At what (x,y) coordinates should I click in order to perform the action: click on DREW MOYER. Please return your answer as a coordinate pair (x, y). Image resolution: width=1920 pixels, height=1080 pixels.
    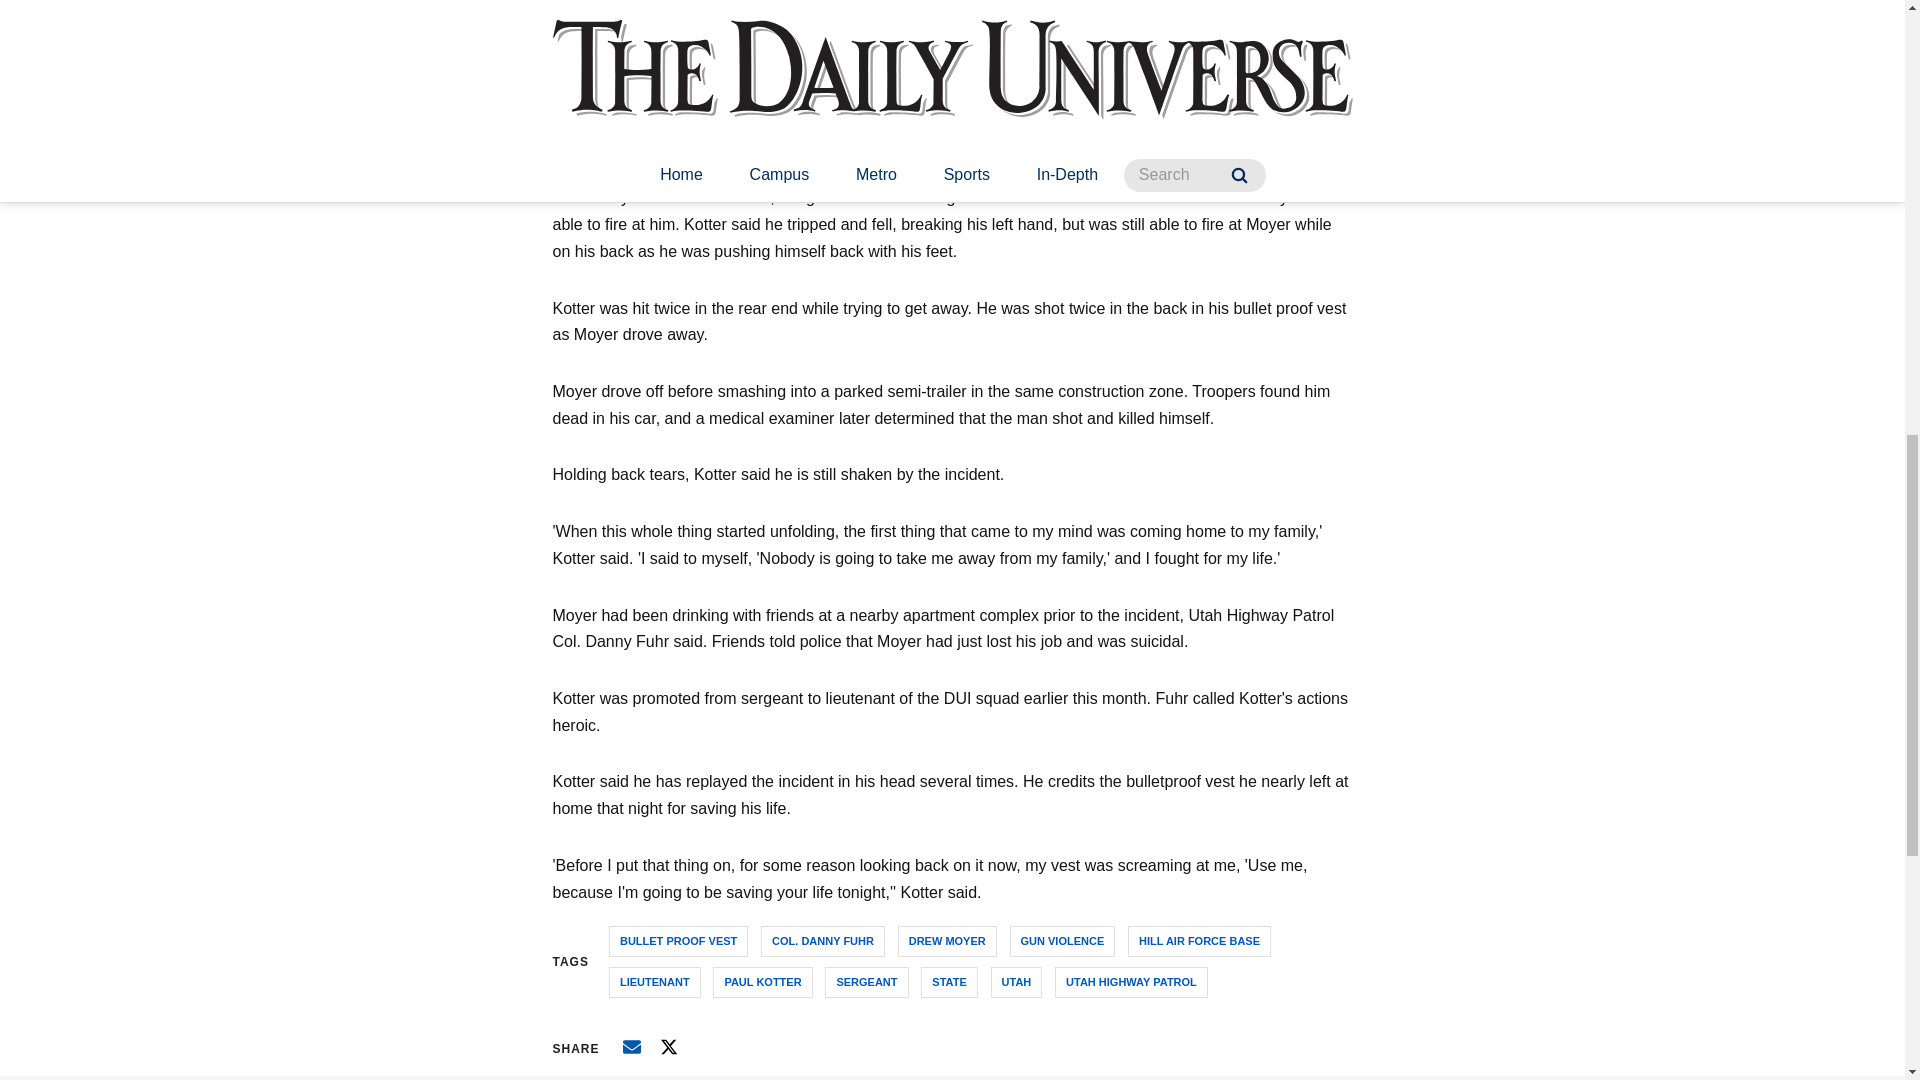
    Looking at the image, I should click on (947, 940).